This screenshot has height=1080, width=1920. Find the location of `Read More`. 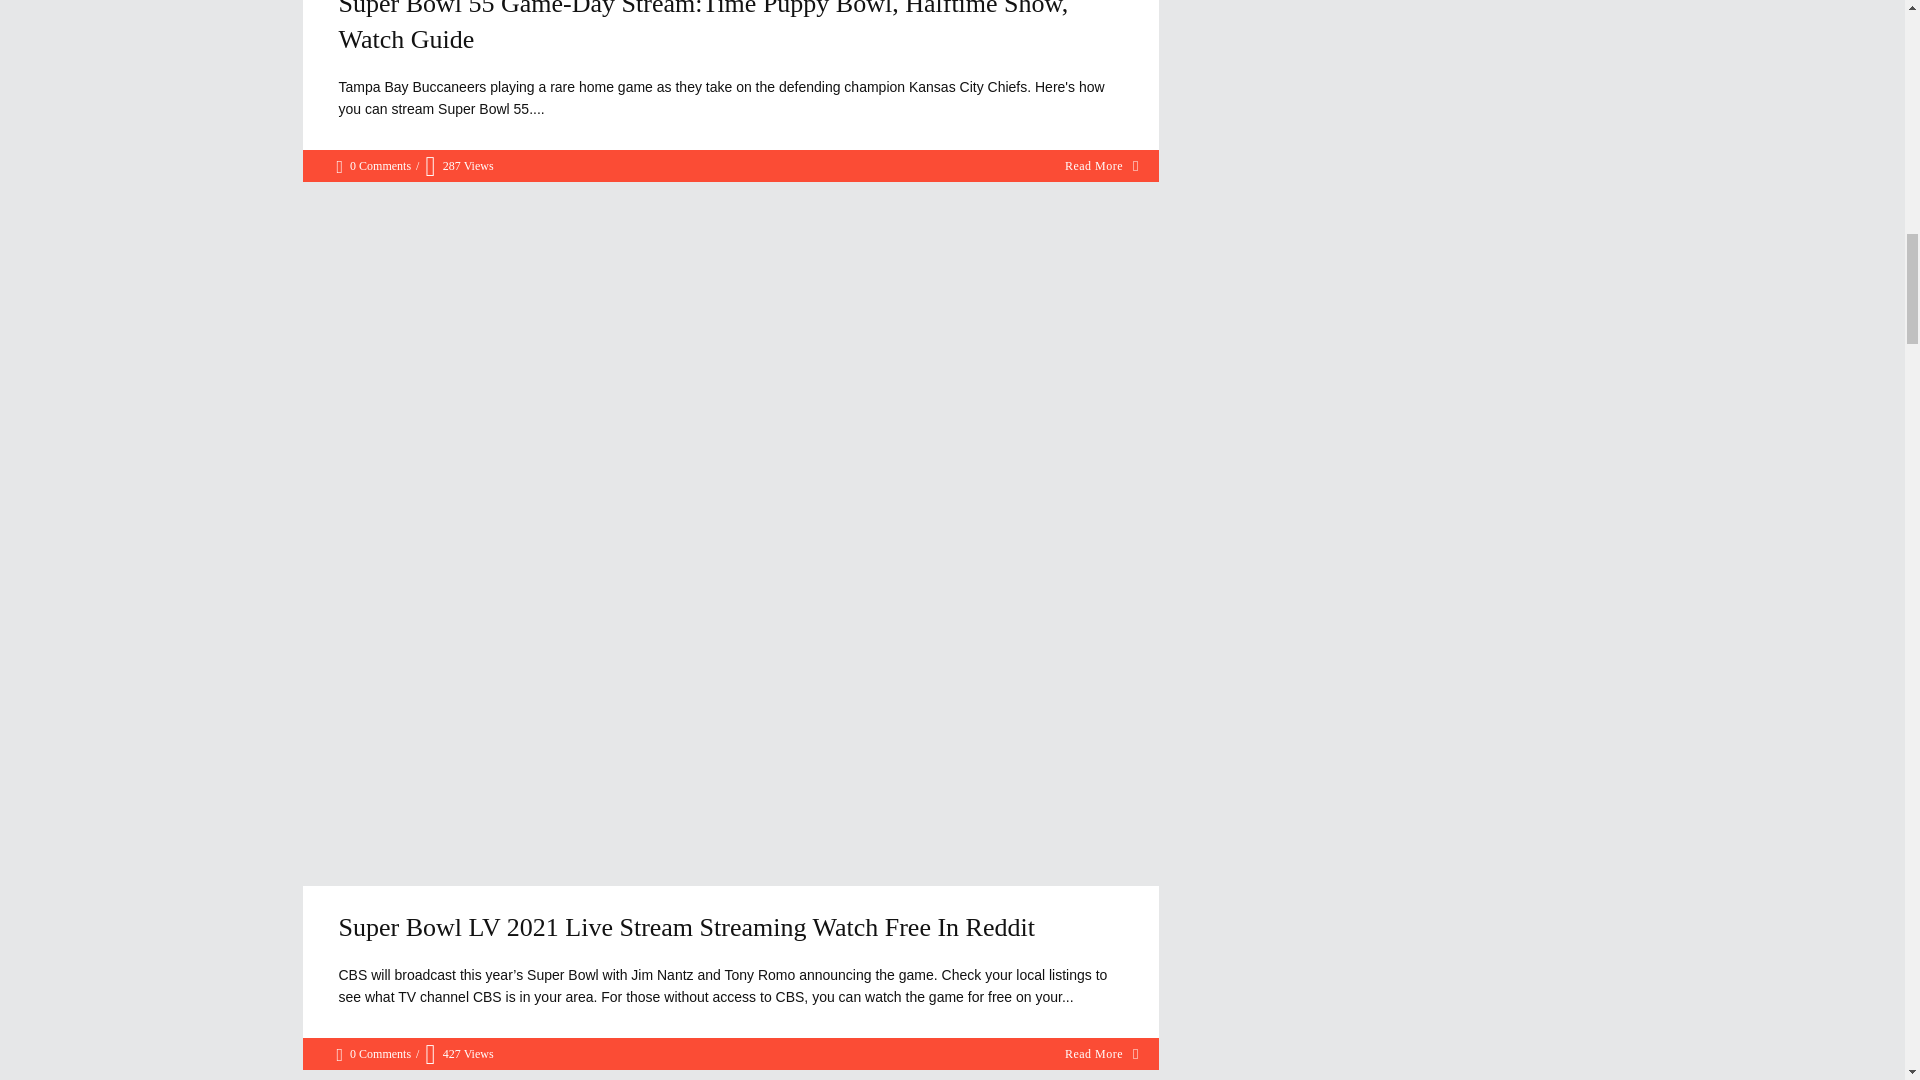

Read More is located at coordinates (1102, 166).